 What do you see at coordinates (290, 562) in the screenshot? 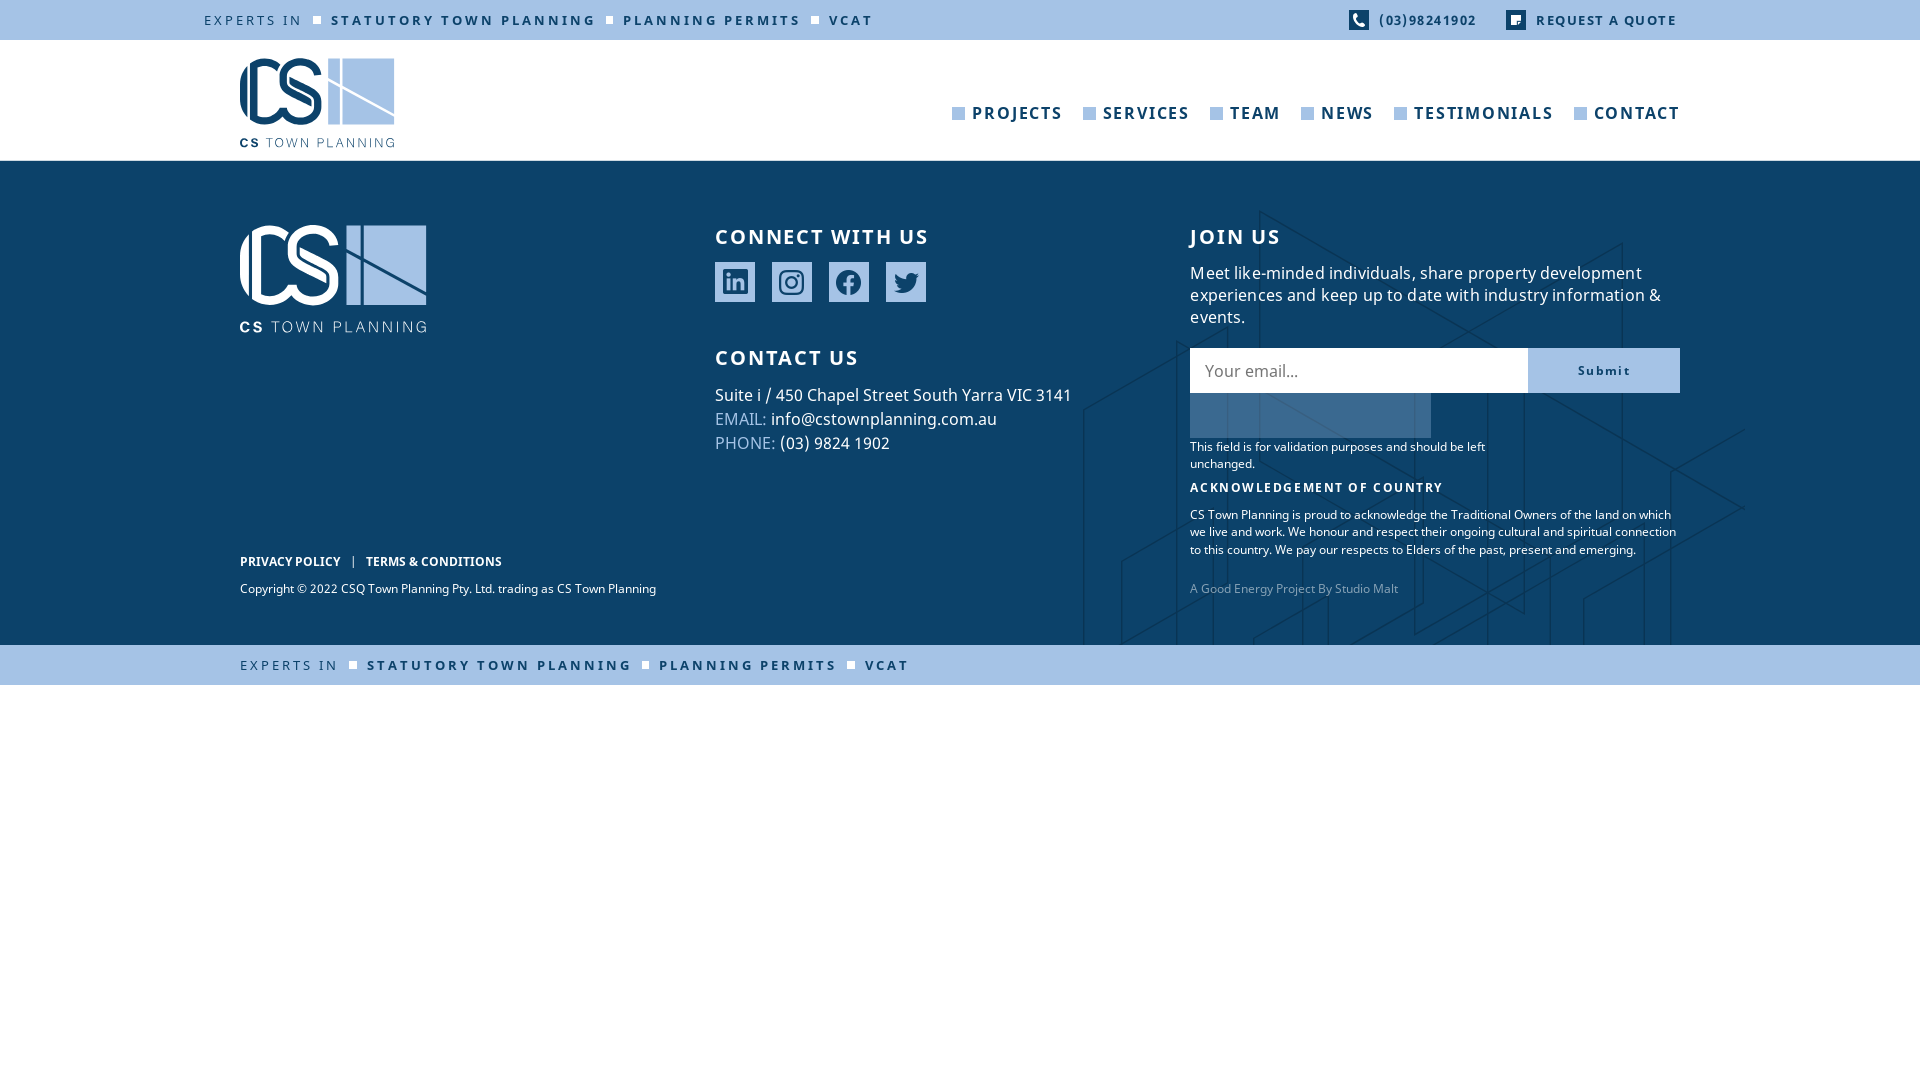
I see `PRIVACY POLICY` at bounding box center [290, 562].